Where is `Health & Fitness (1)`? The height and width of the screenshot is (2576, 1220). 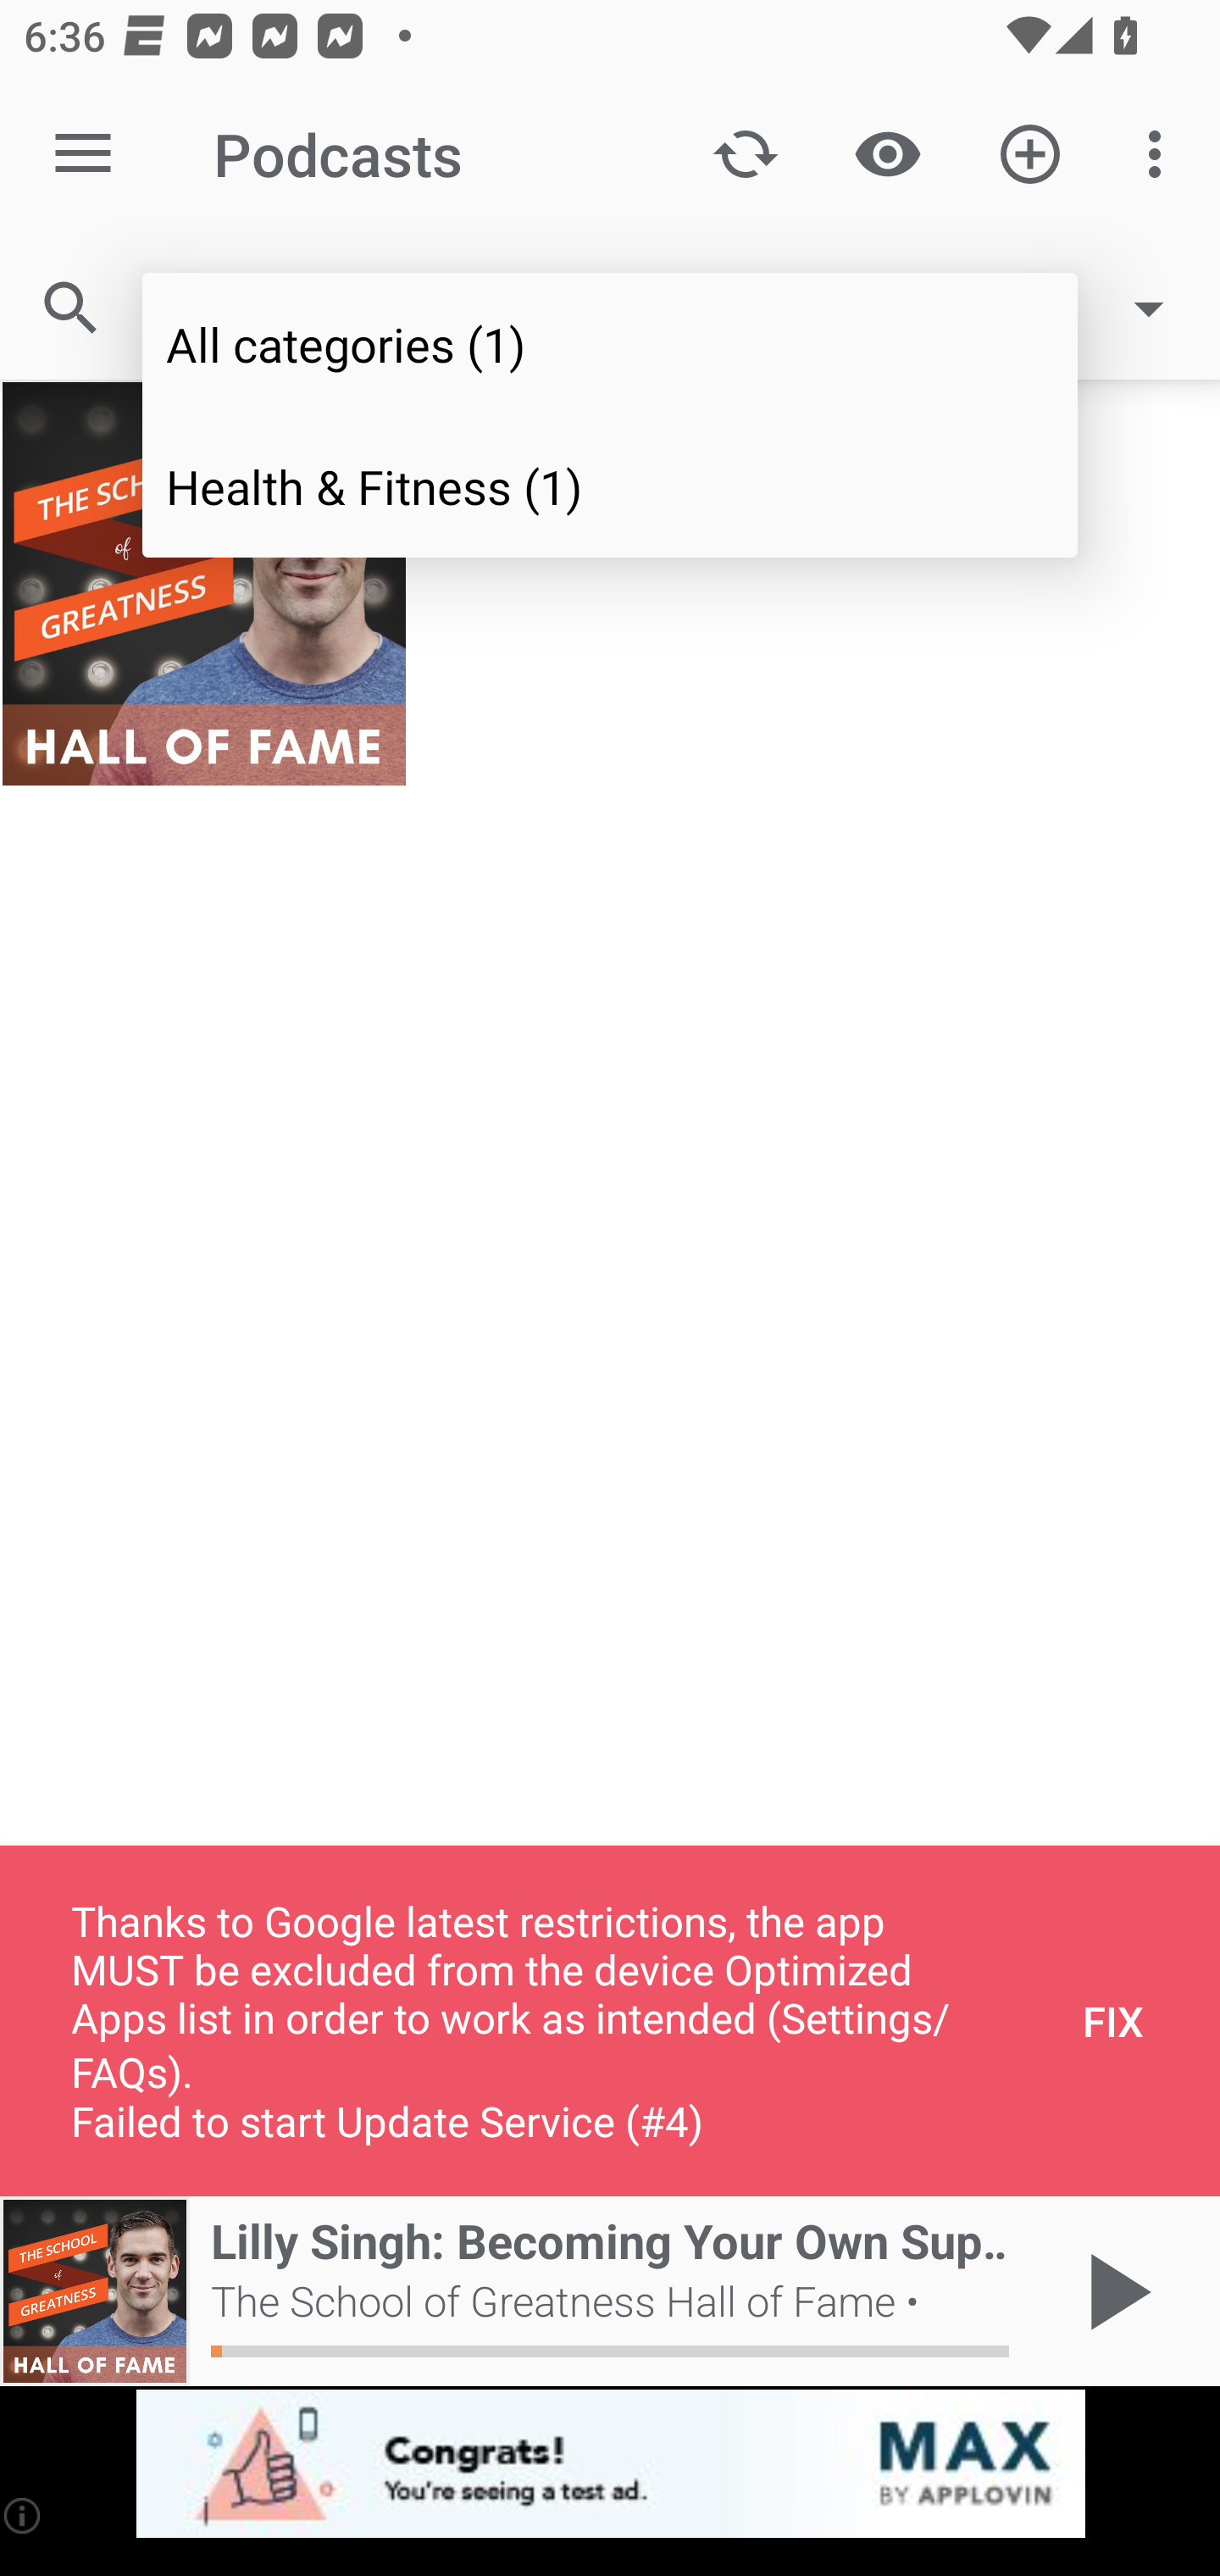 Health & Fitness (1) is located at coordinates (610, 485).